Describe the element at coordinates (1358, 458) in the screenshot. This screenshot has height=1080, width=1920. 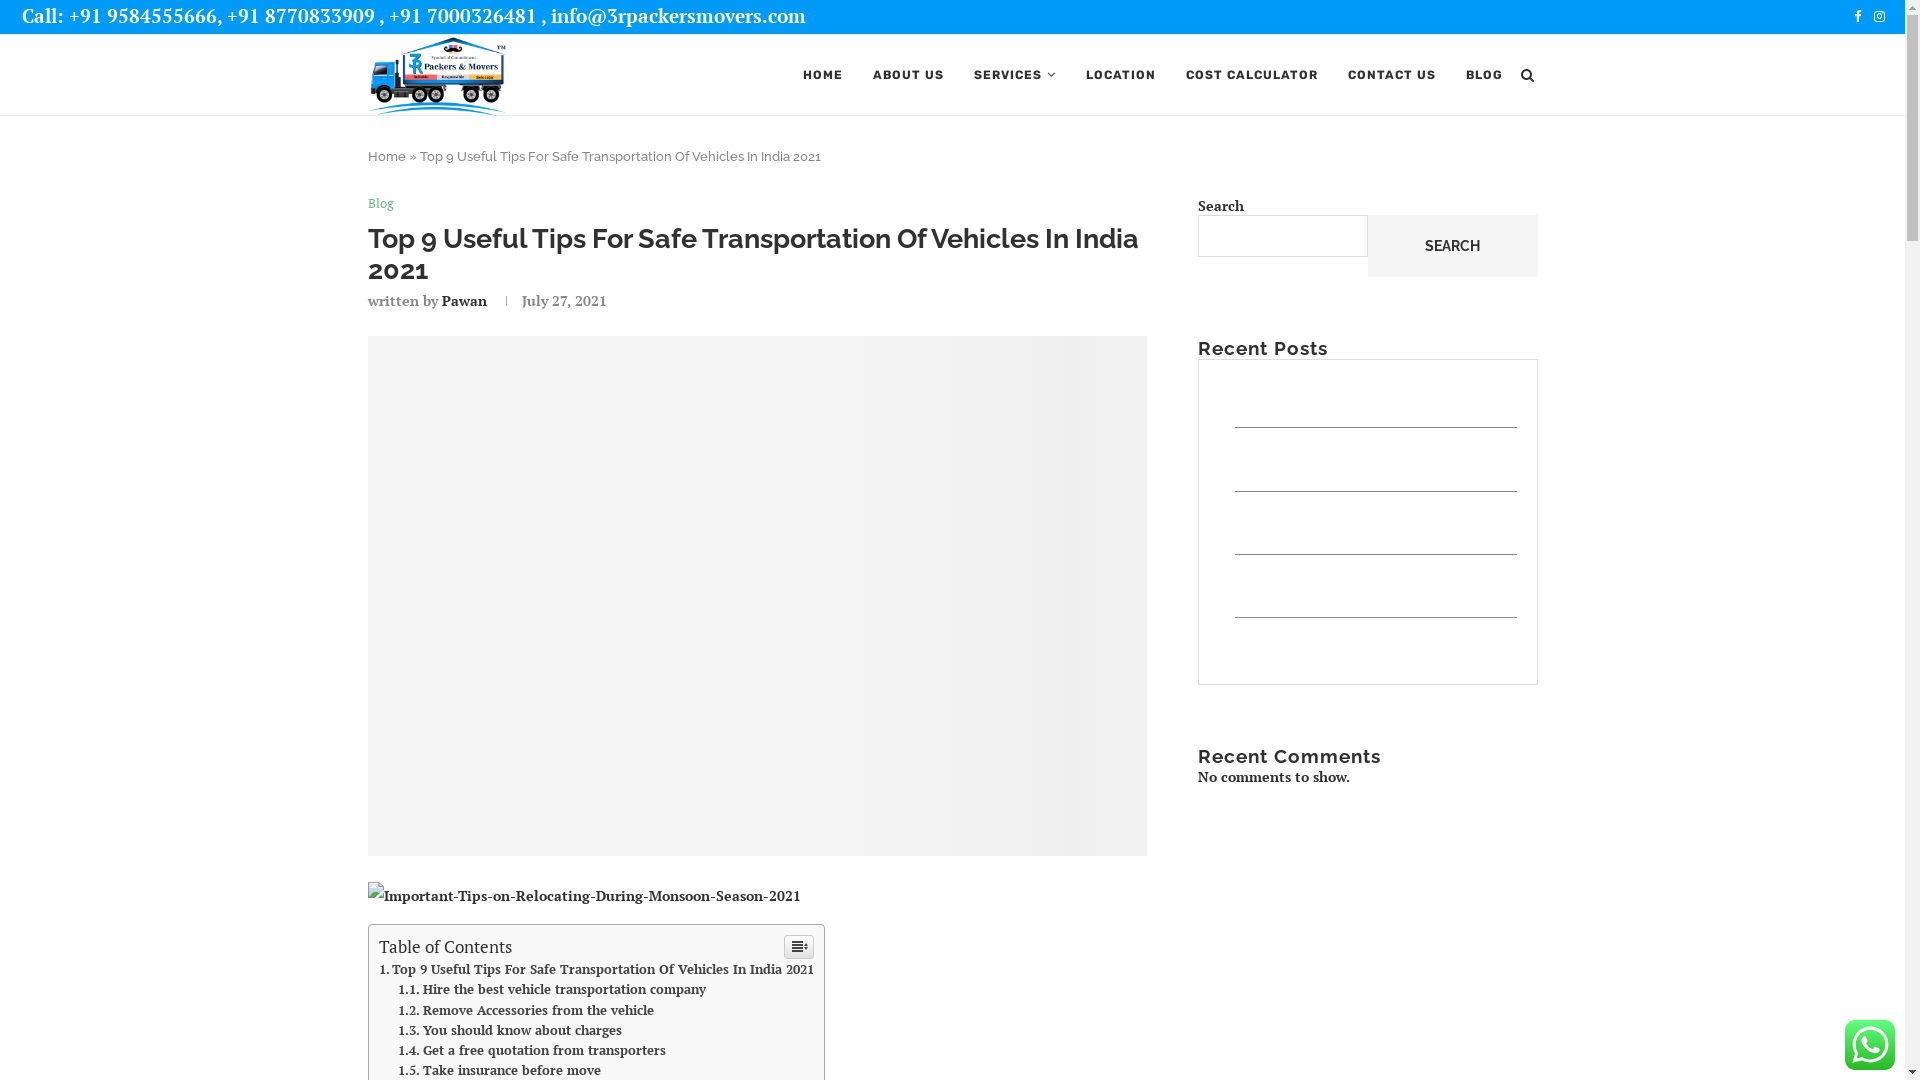
I see `Top 4 Packers And Movers In Bhopal 2021` at that location.